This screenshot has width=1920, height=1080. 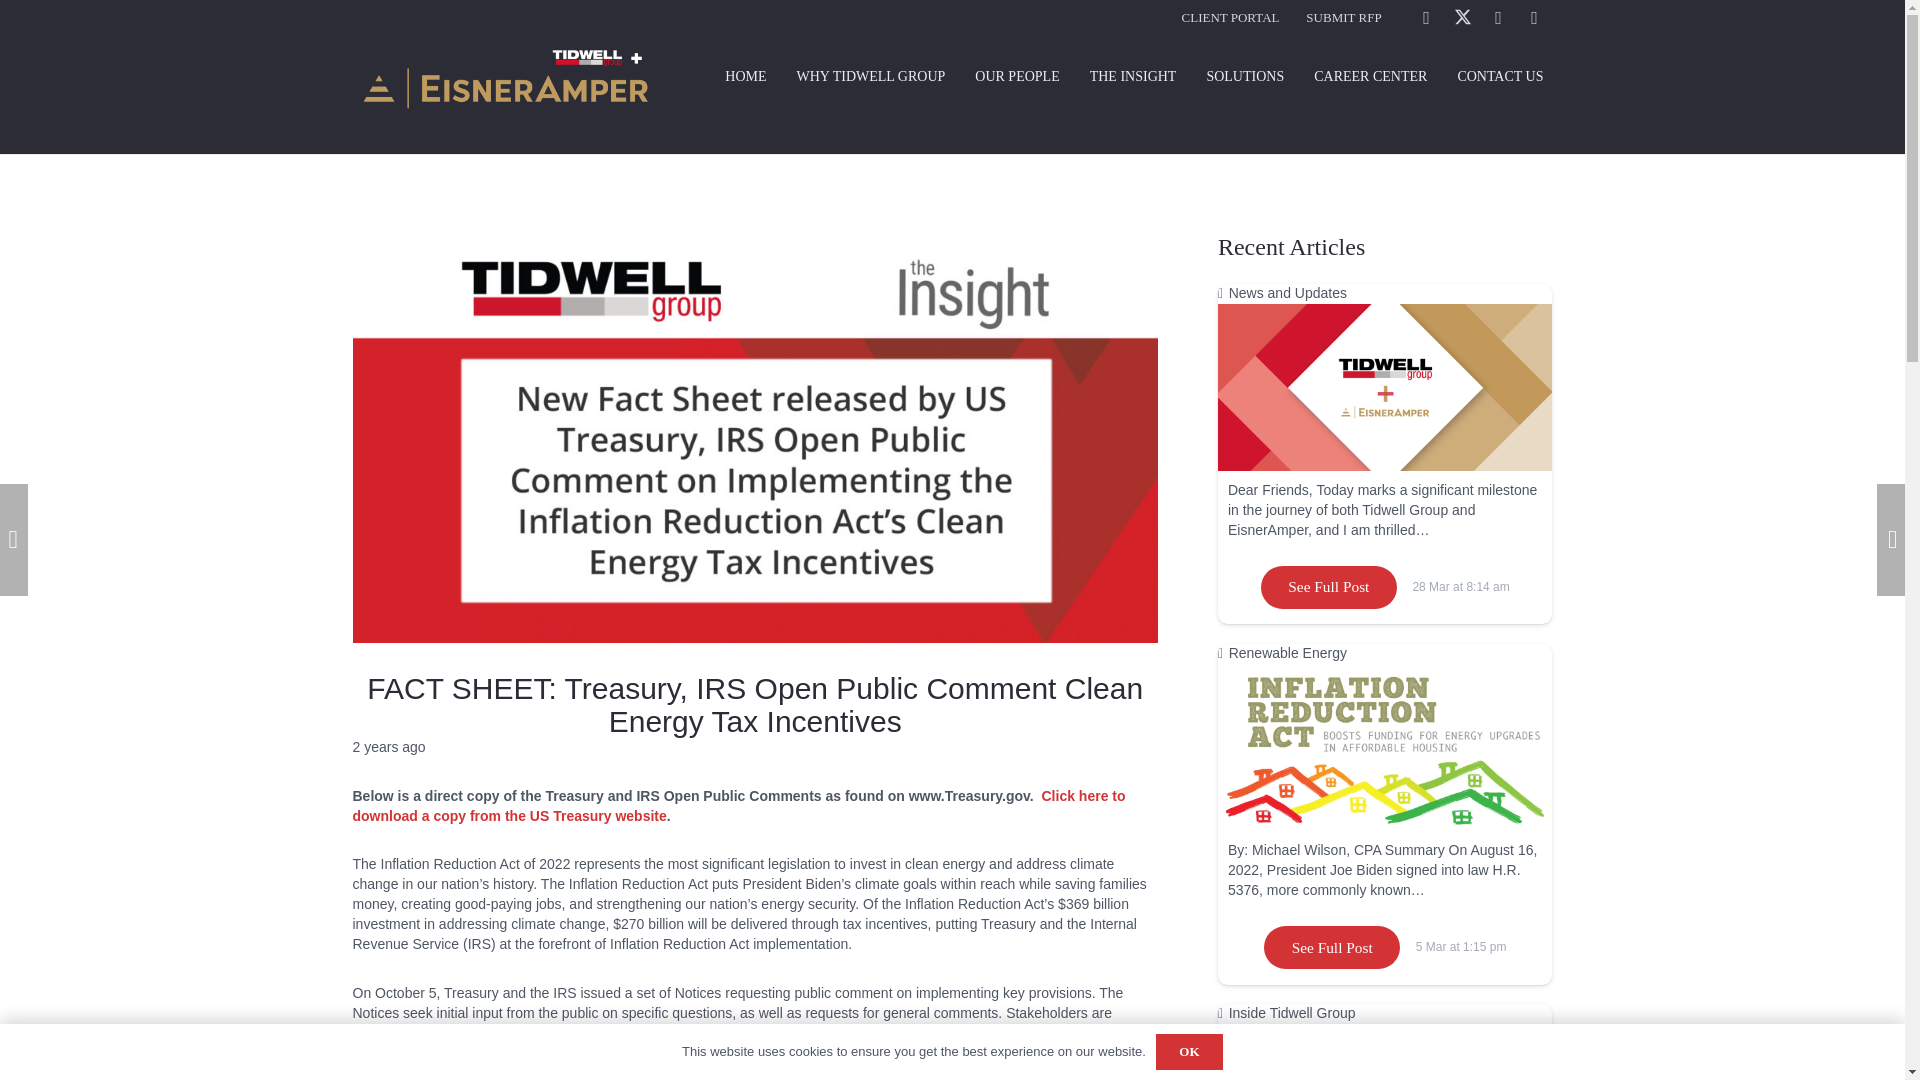 I want to click on SUBMIT RFP, so click(x=1342, y=16).